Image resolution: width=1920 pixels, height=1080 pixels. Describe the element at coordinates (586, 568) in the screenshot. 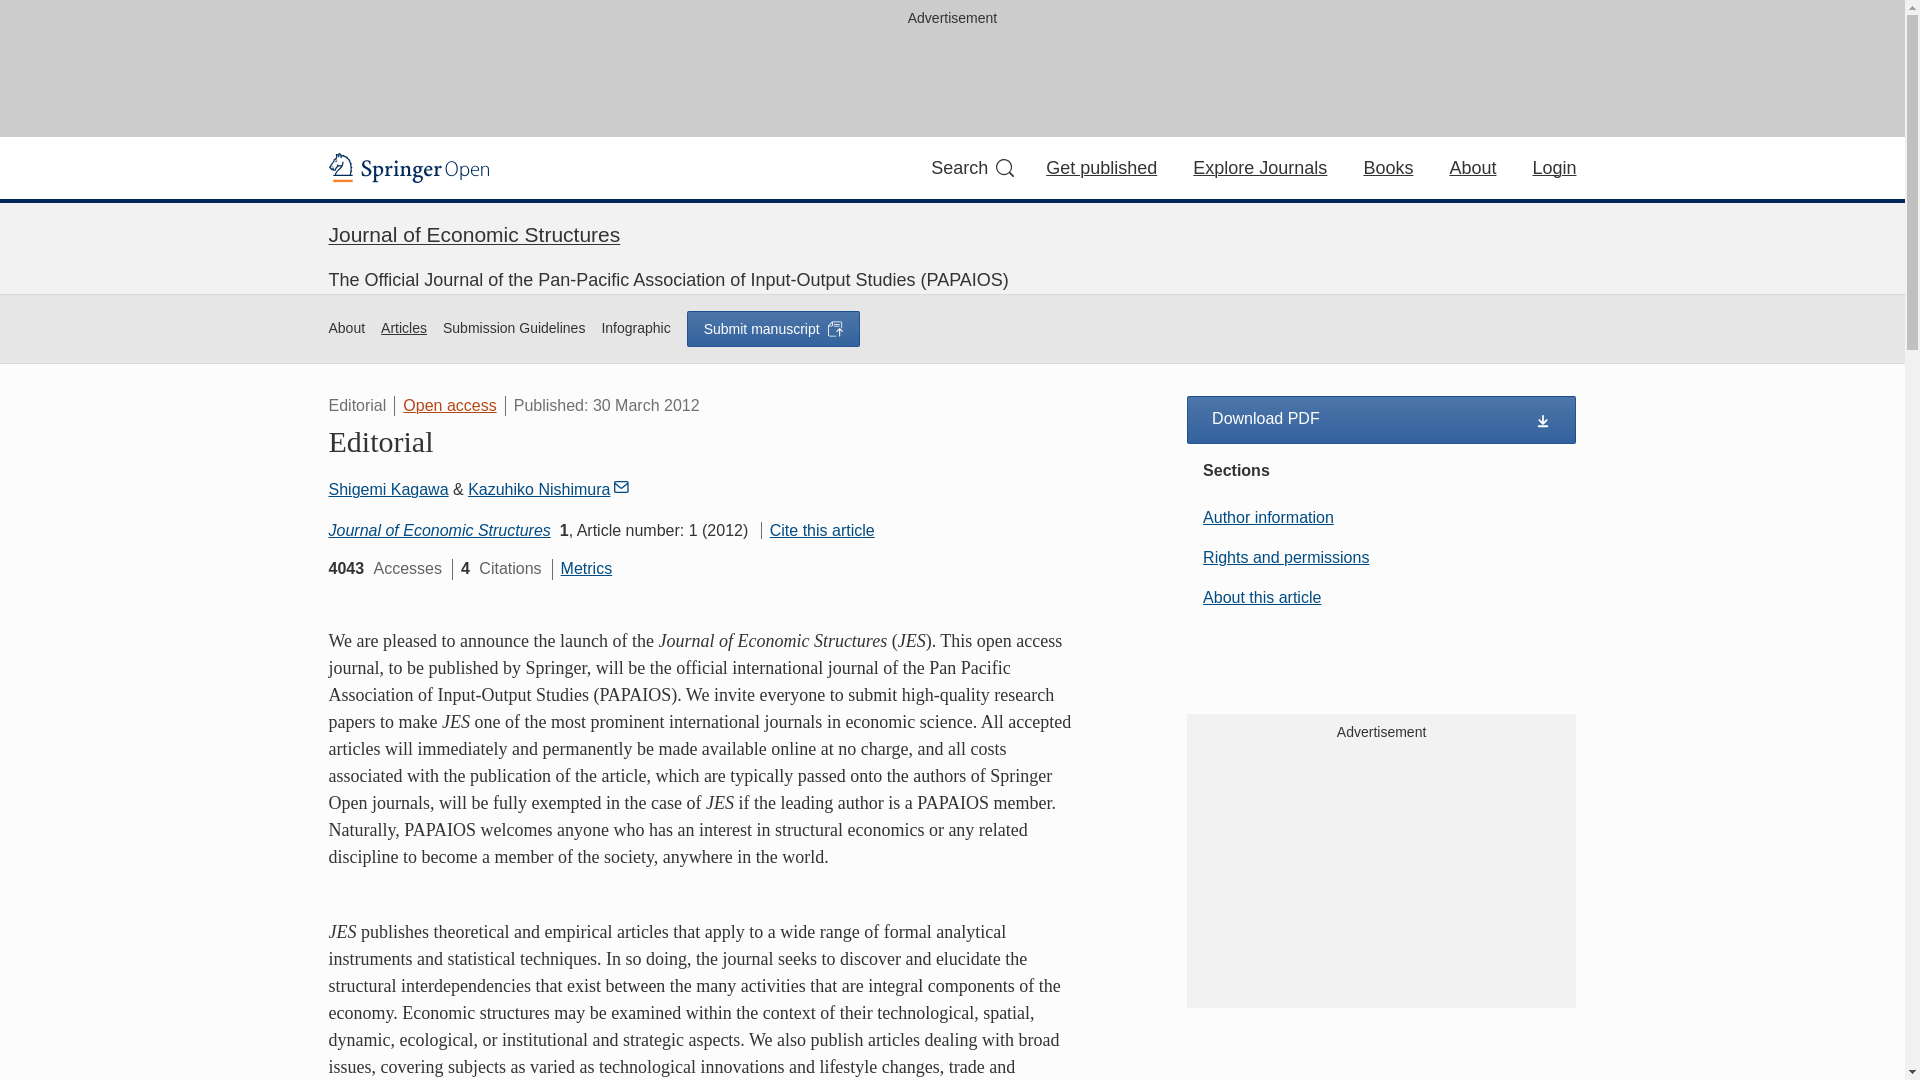

I see `Metrics` at that location.